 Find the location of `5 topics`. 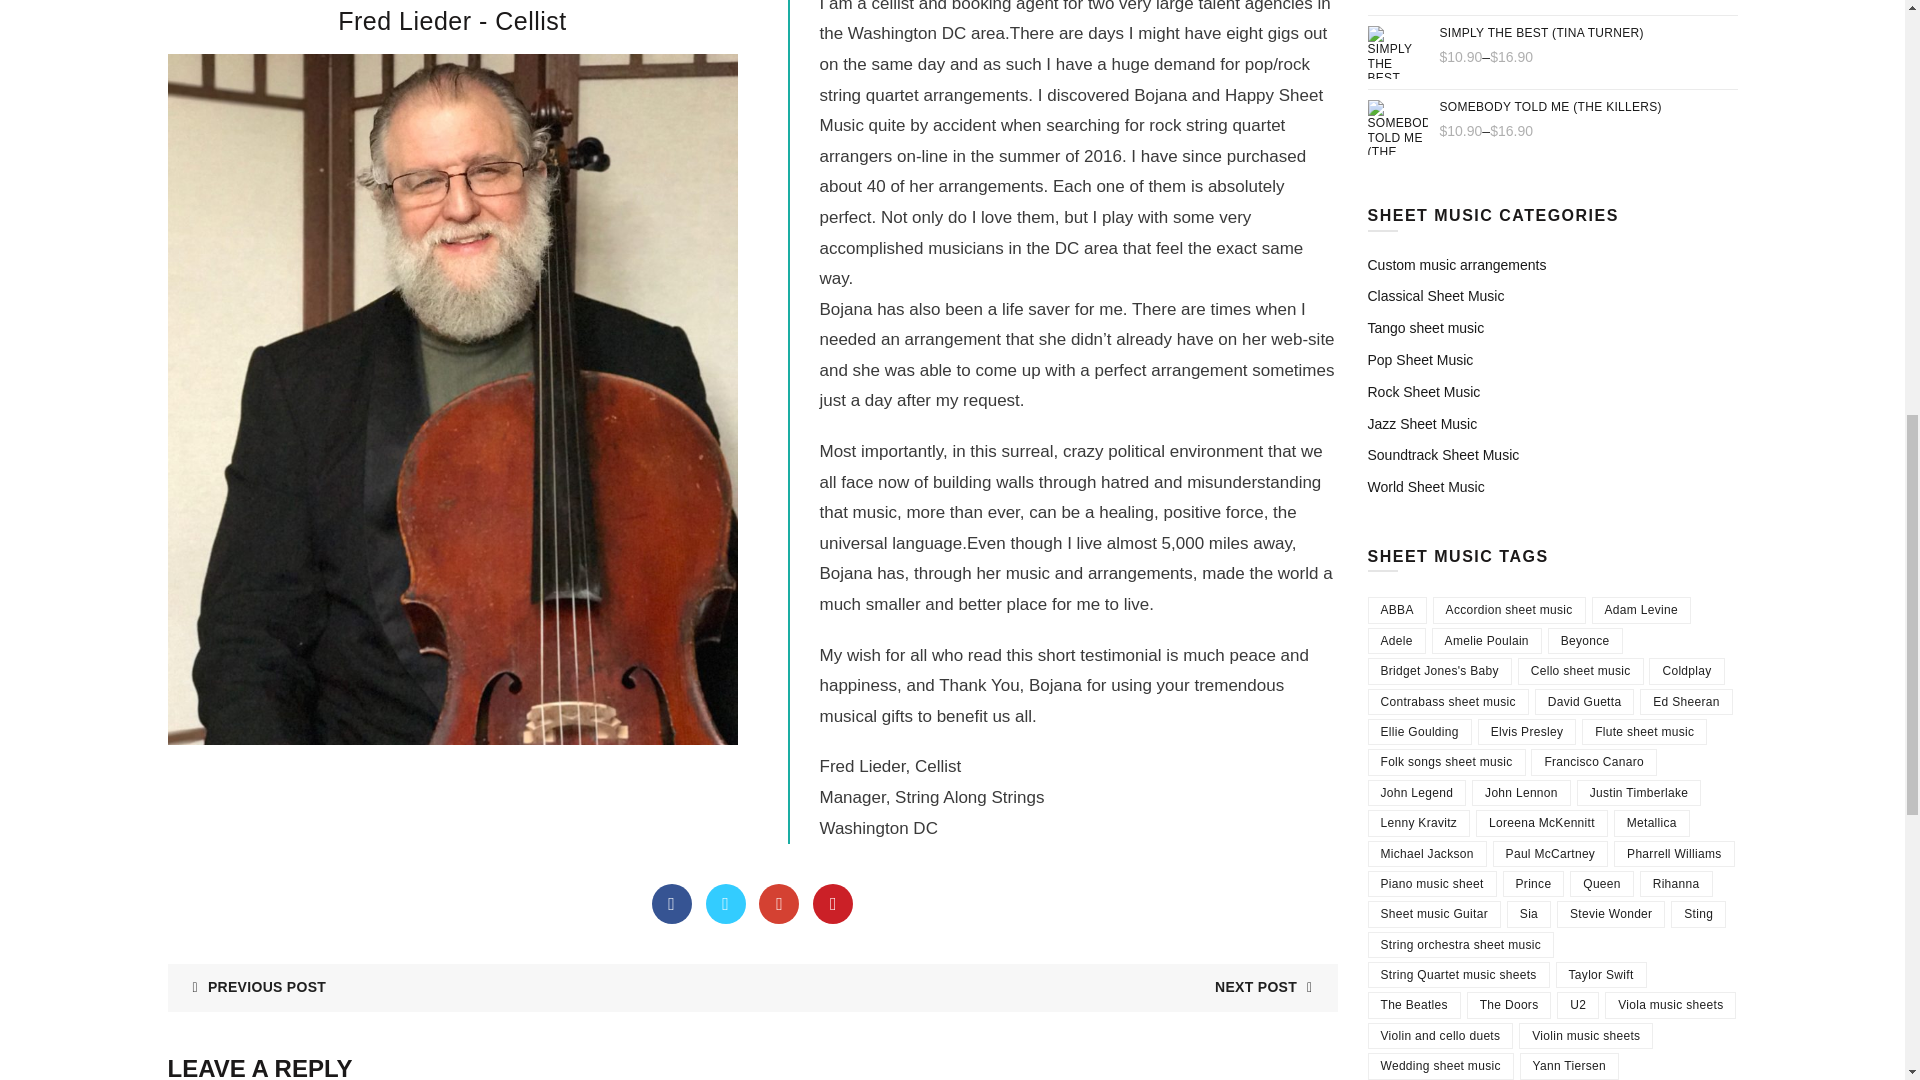

5 topics is located at coordinates (1486, 640).